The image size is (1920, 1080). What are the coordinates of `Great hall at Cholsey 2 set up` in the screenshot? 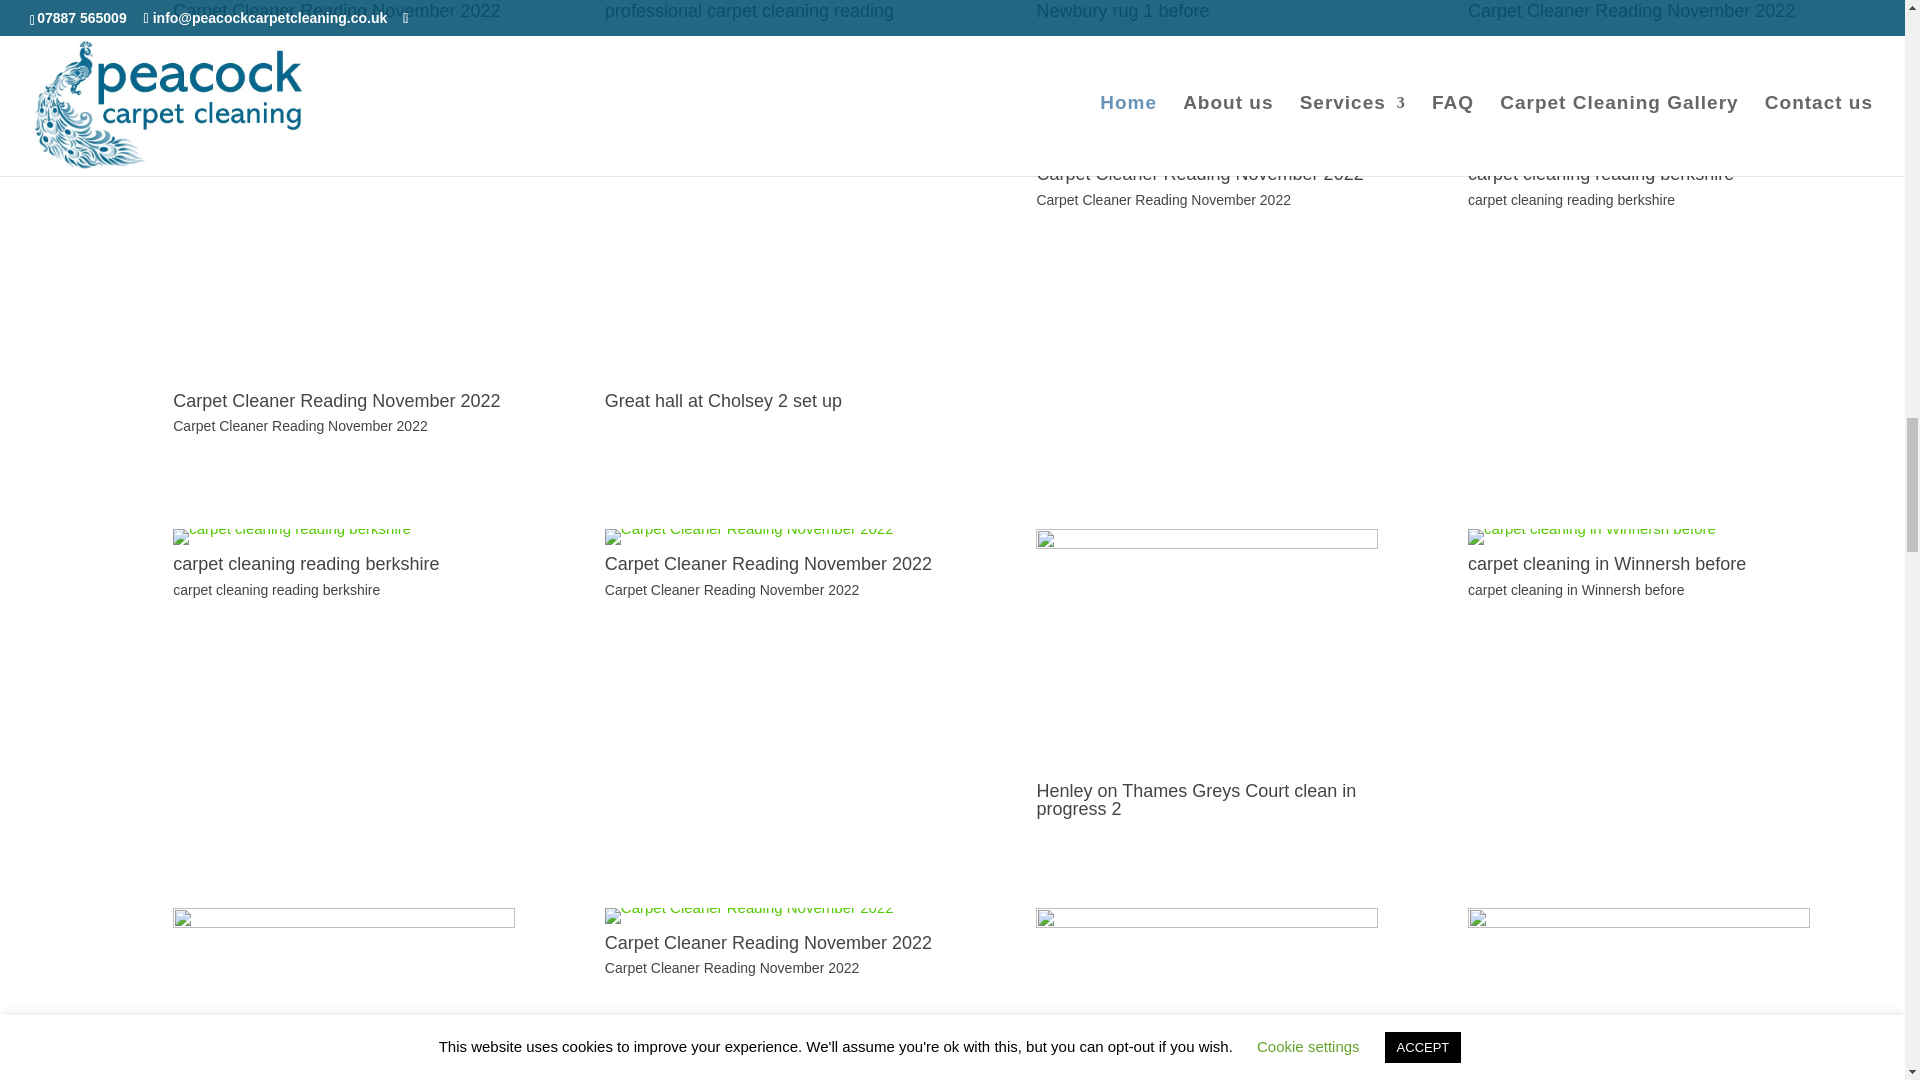 It's located at (775, 153).